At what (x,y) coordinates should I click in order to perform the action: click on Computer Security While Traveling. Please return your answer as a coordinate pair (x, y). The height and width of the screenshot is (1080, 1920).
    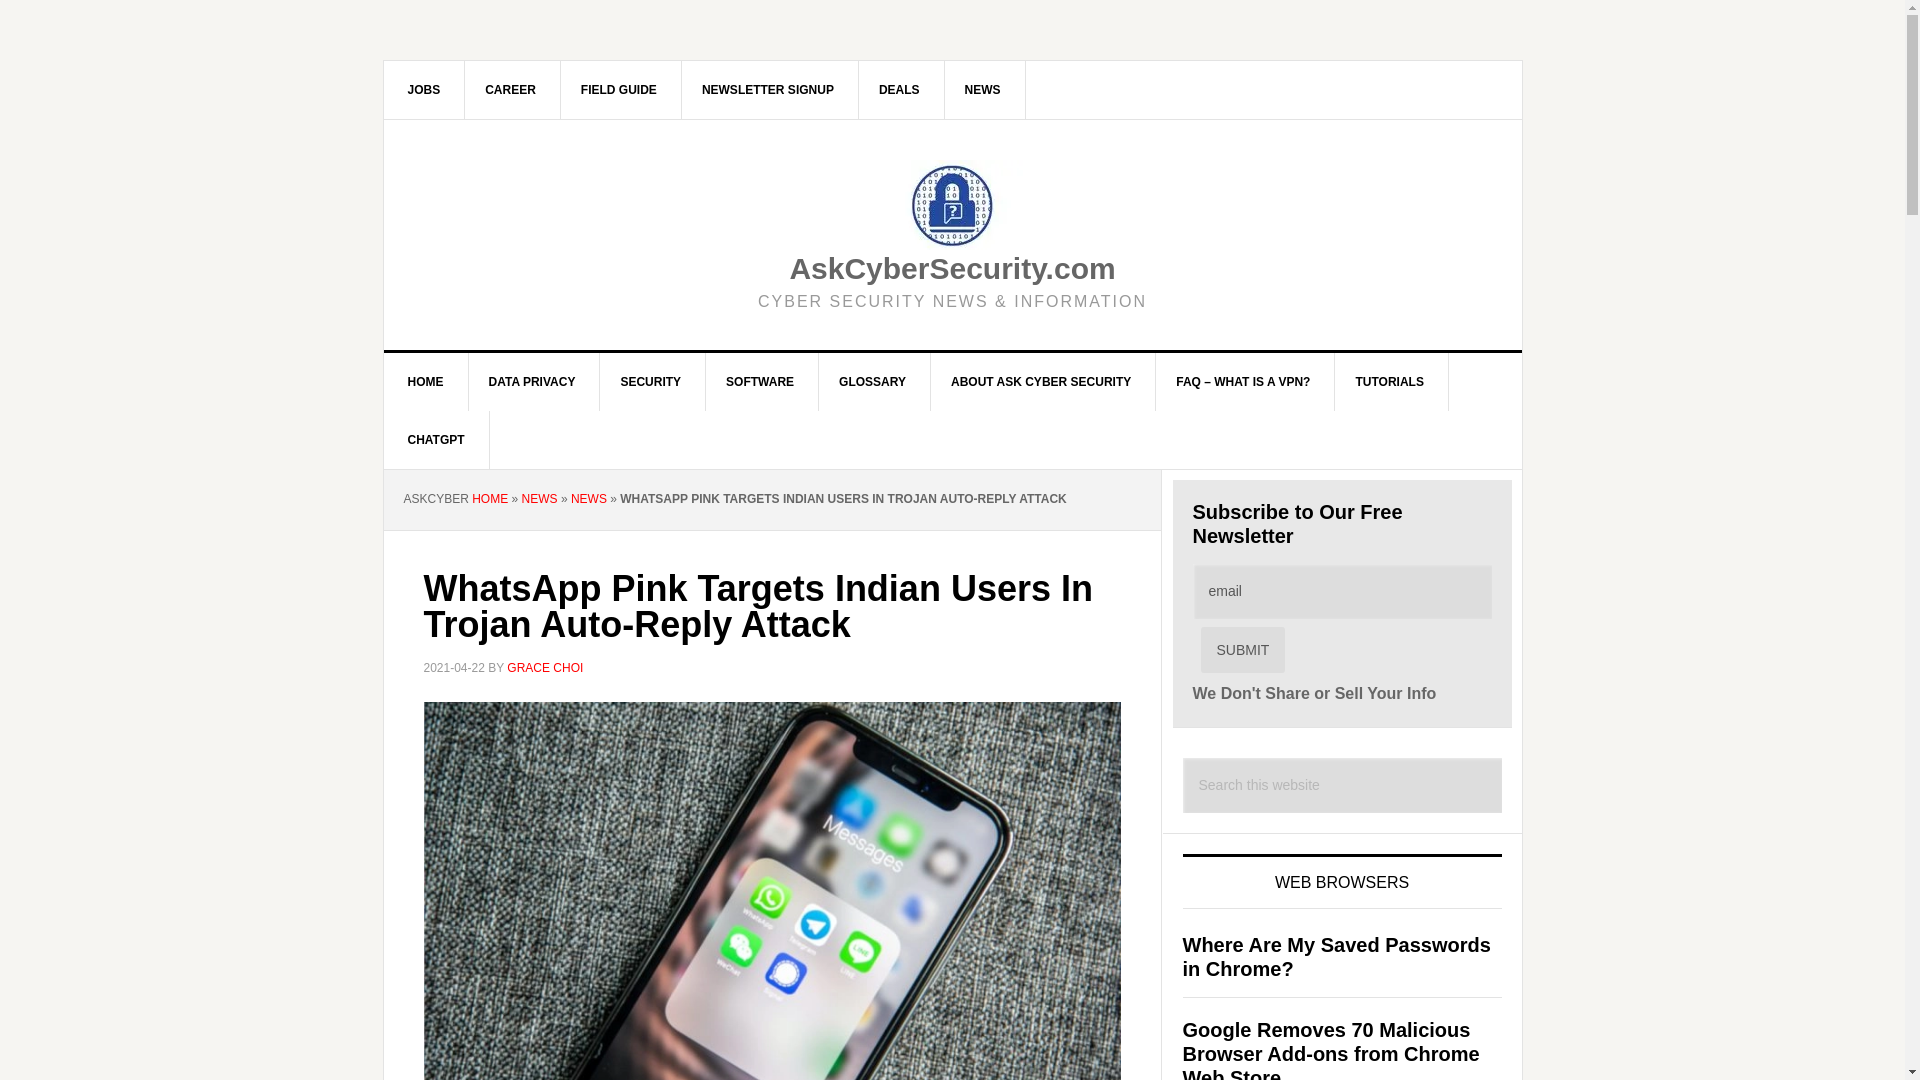
    Looking at the image, I should click on (618, 89).